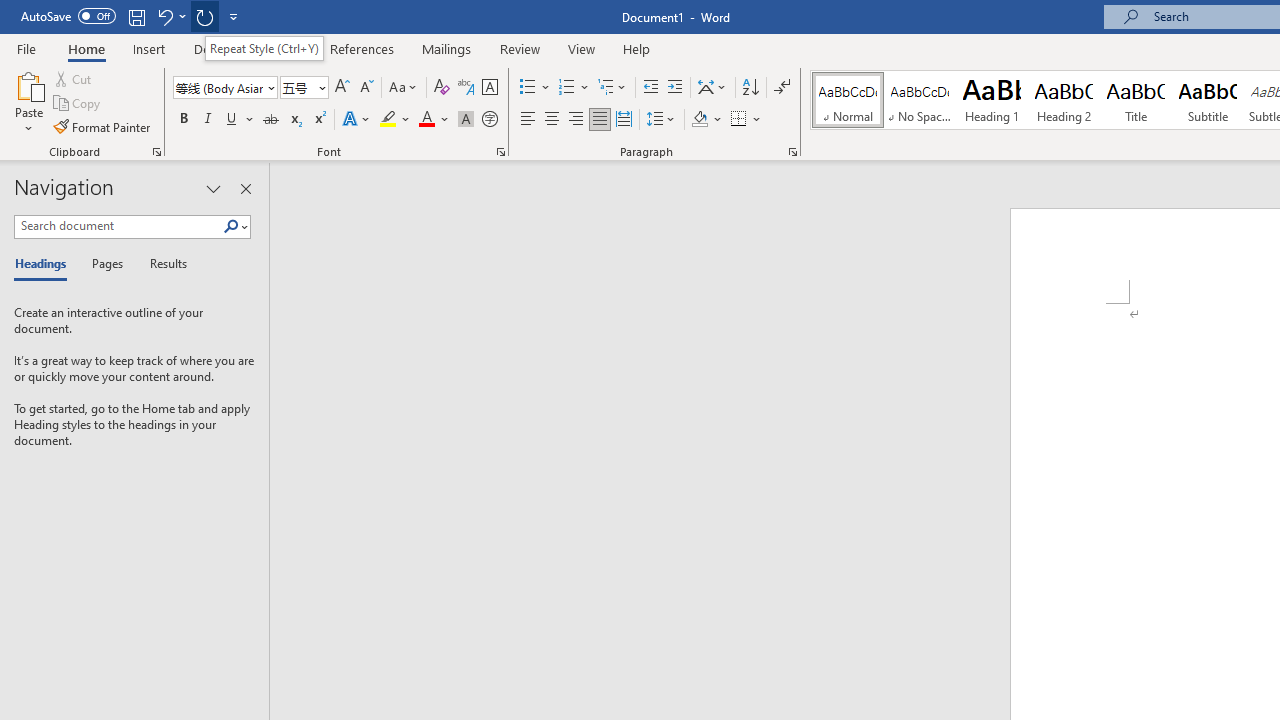 The height and width of the screenshot is (720, 1280). Describe the element at coordinates (1063, 100) in the screenshot. I see `Heading 2` at that location.